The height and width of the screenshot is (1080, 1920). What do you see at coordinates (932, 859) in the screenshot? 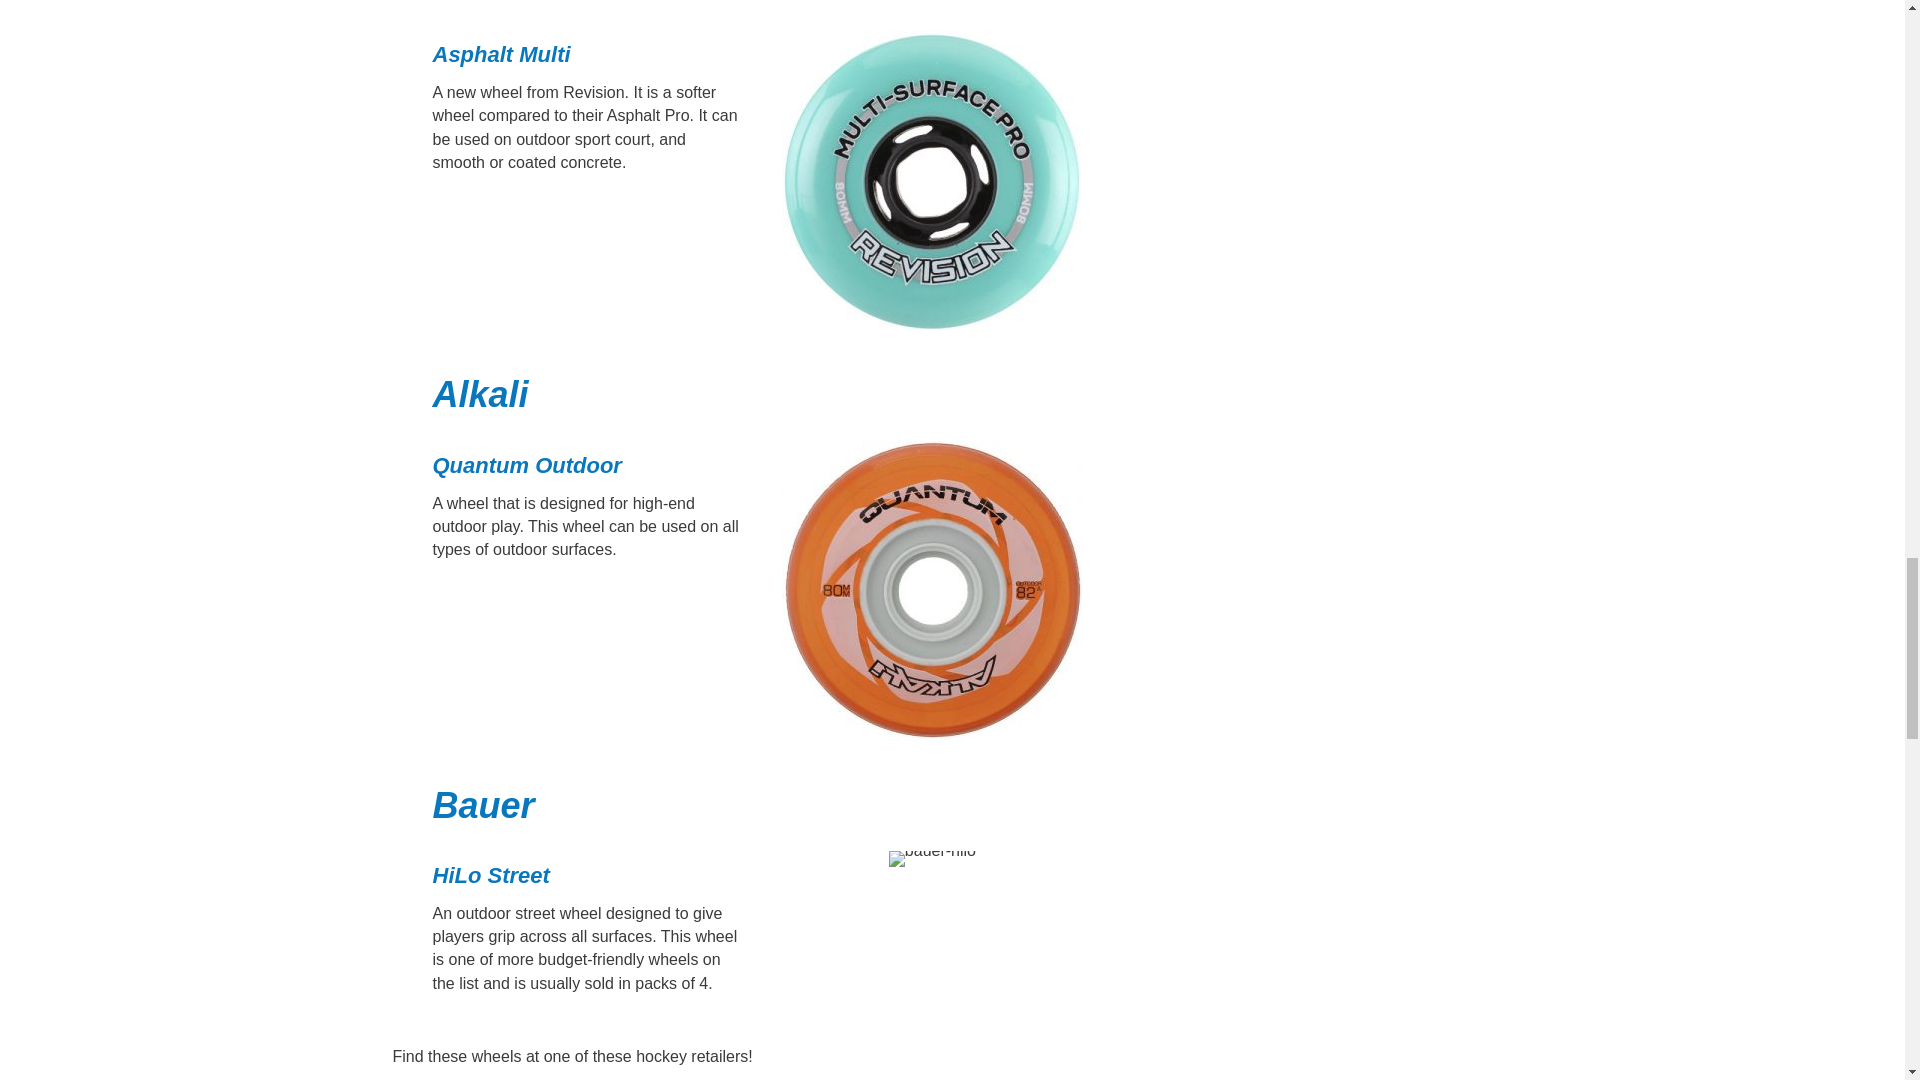
I see `bauer-hilo` at bounding box center [932, 859].